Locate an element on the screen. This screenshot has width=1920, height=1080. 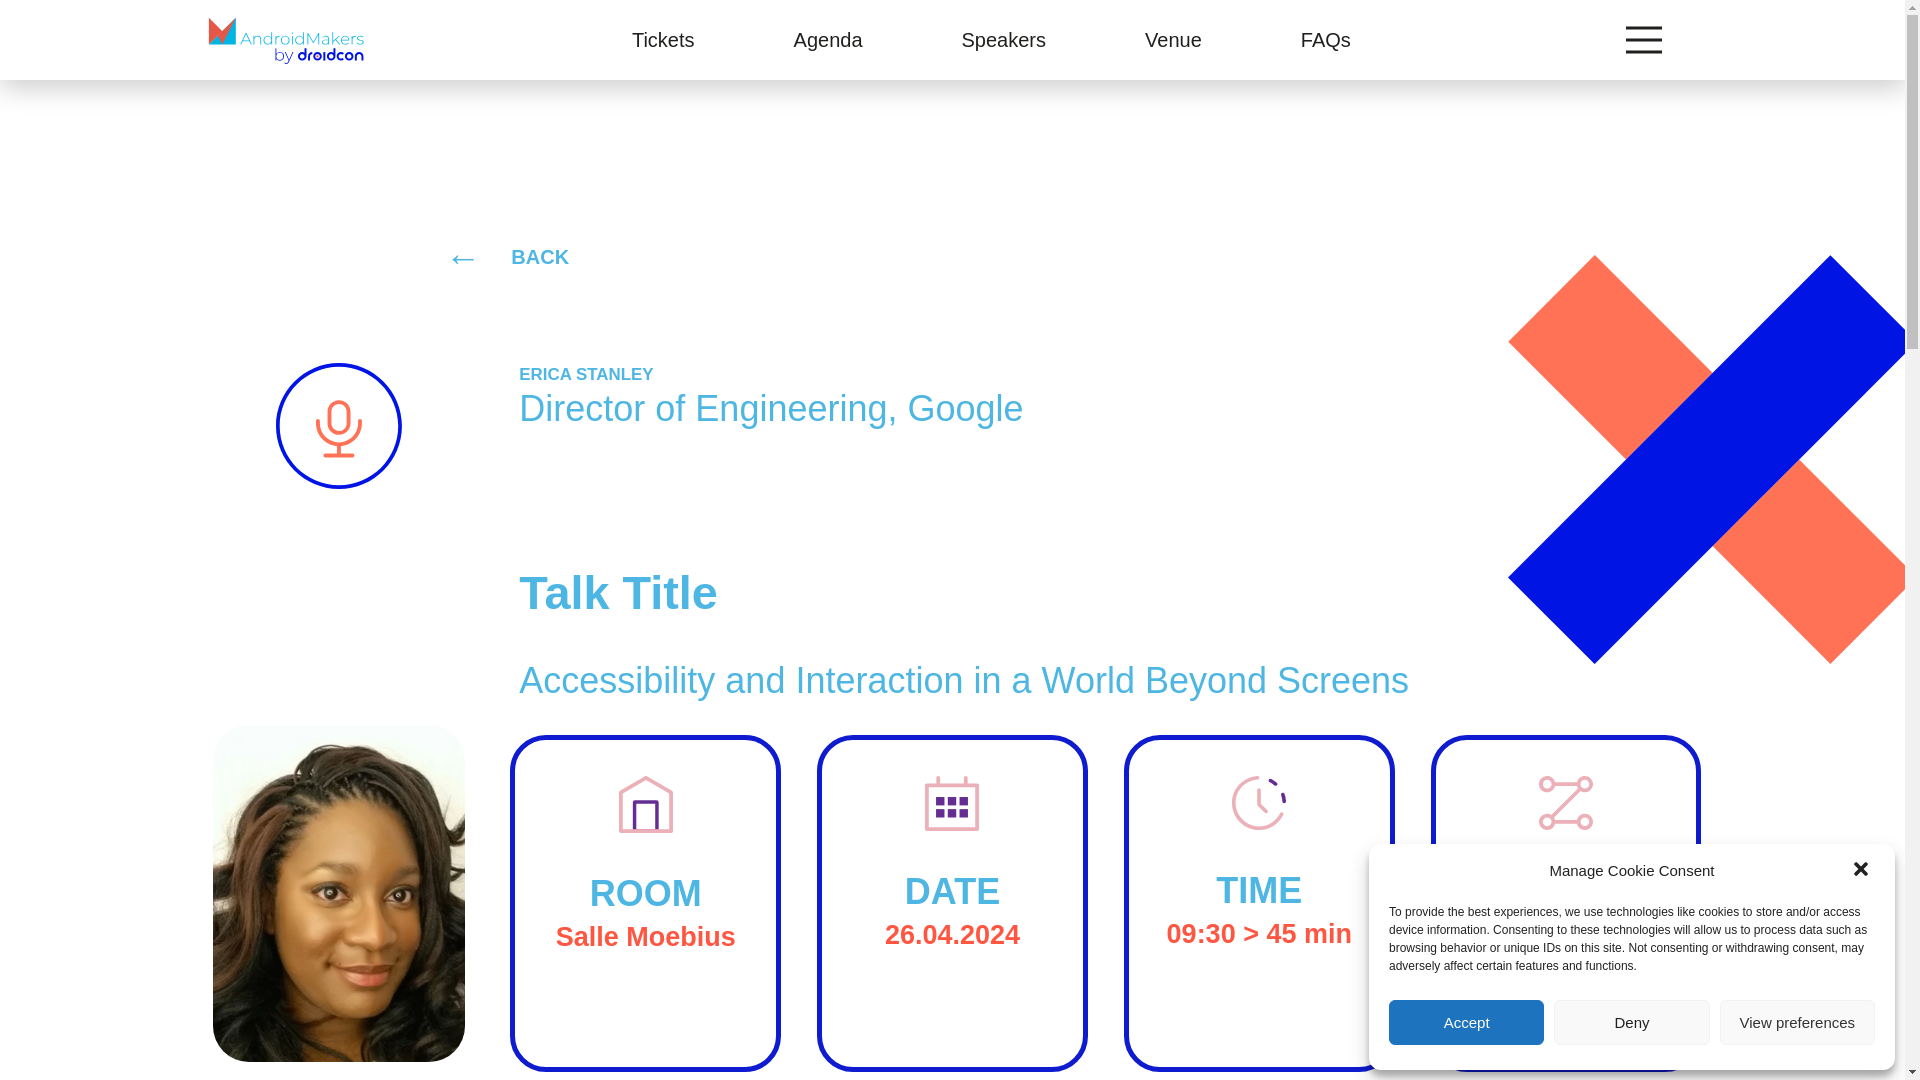
Venue is located at coordinates (1173, 40).